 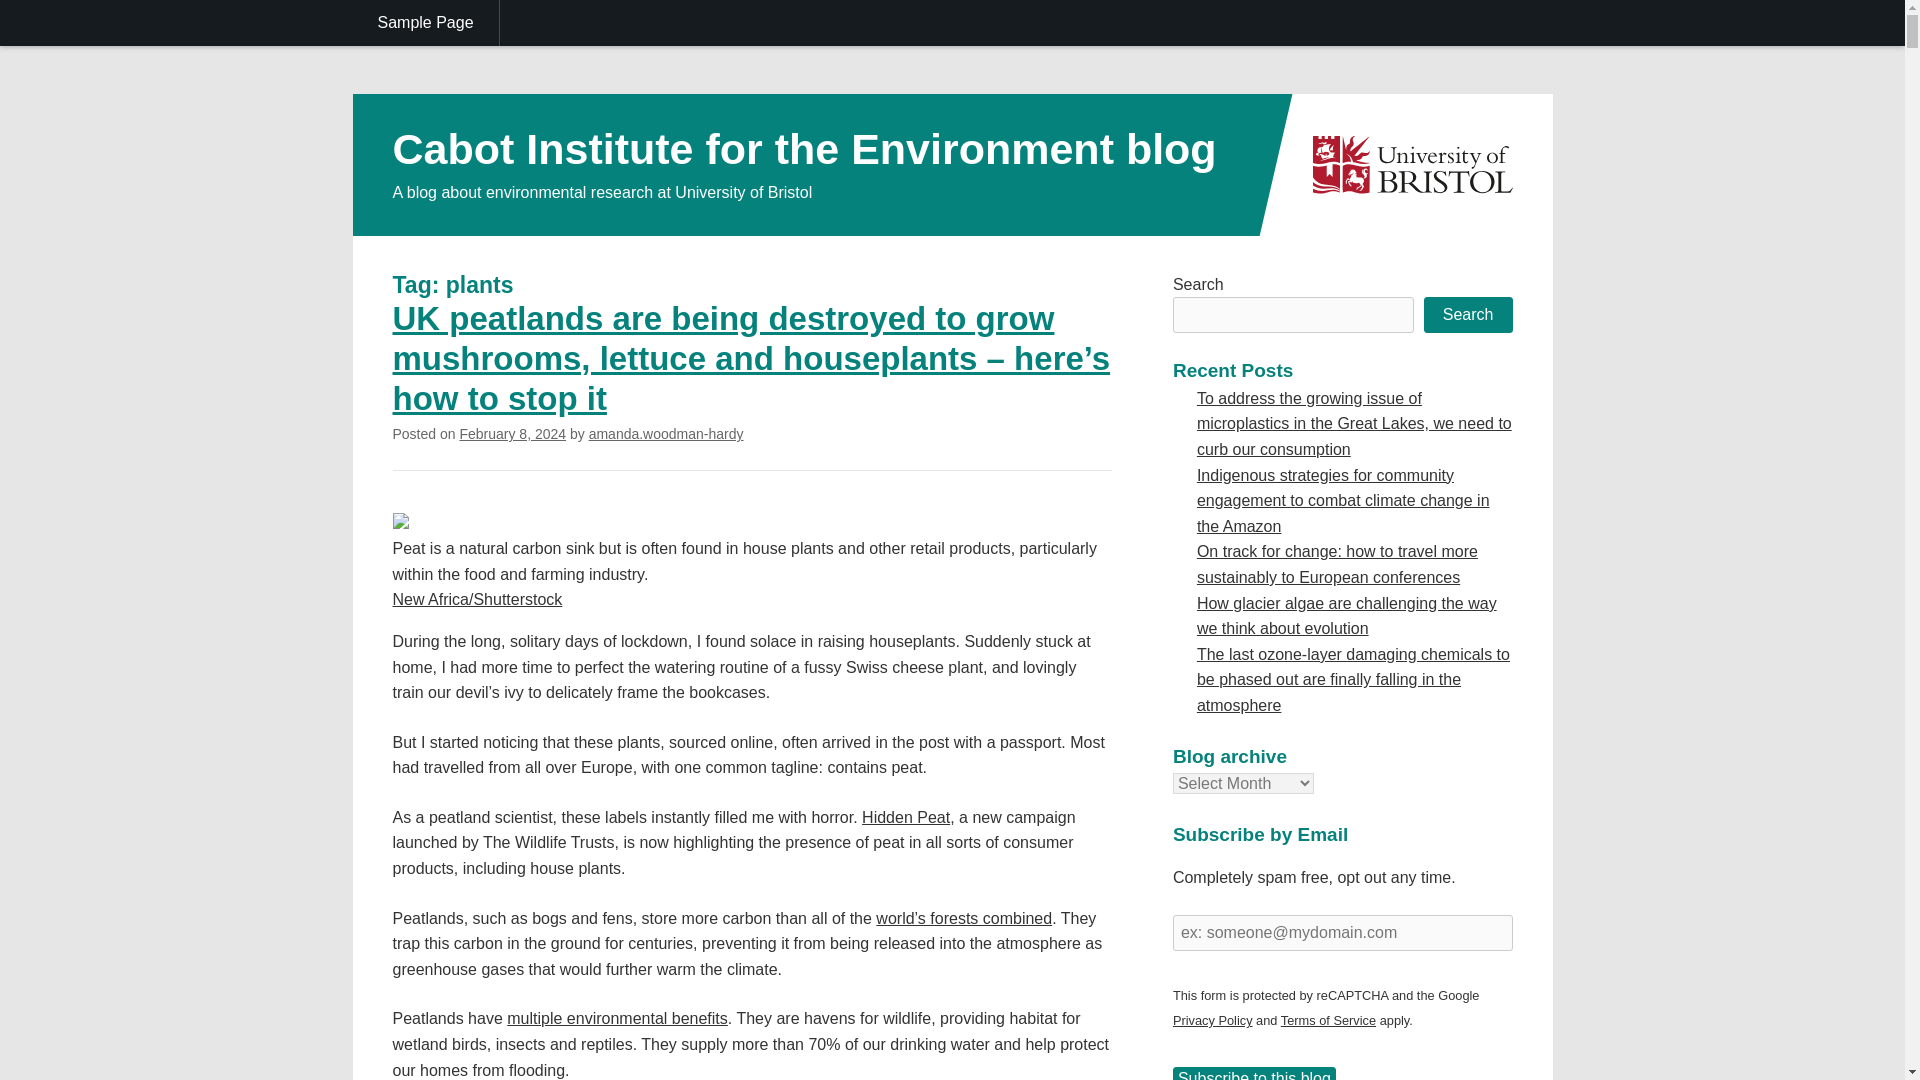 I want to click on Subscribe to this blog, so click(x=1254, y=1074).